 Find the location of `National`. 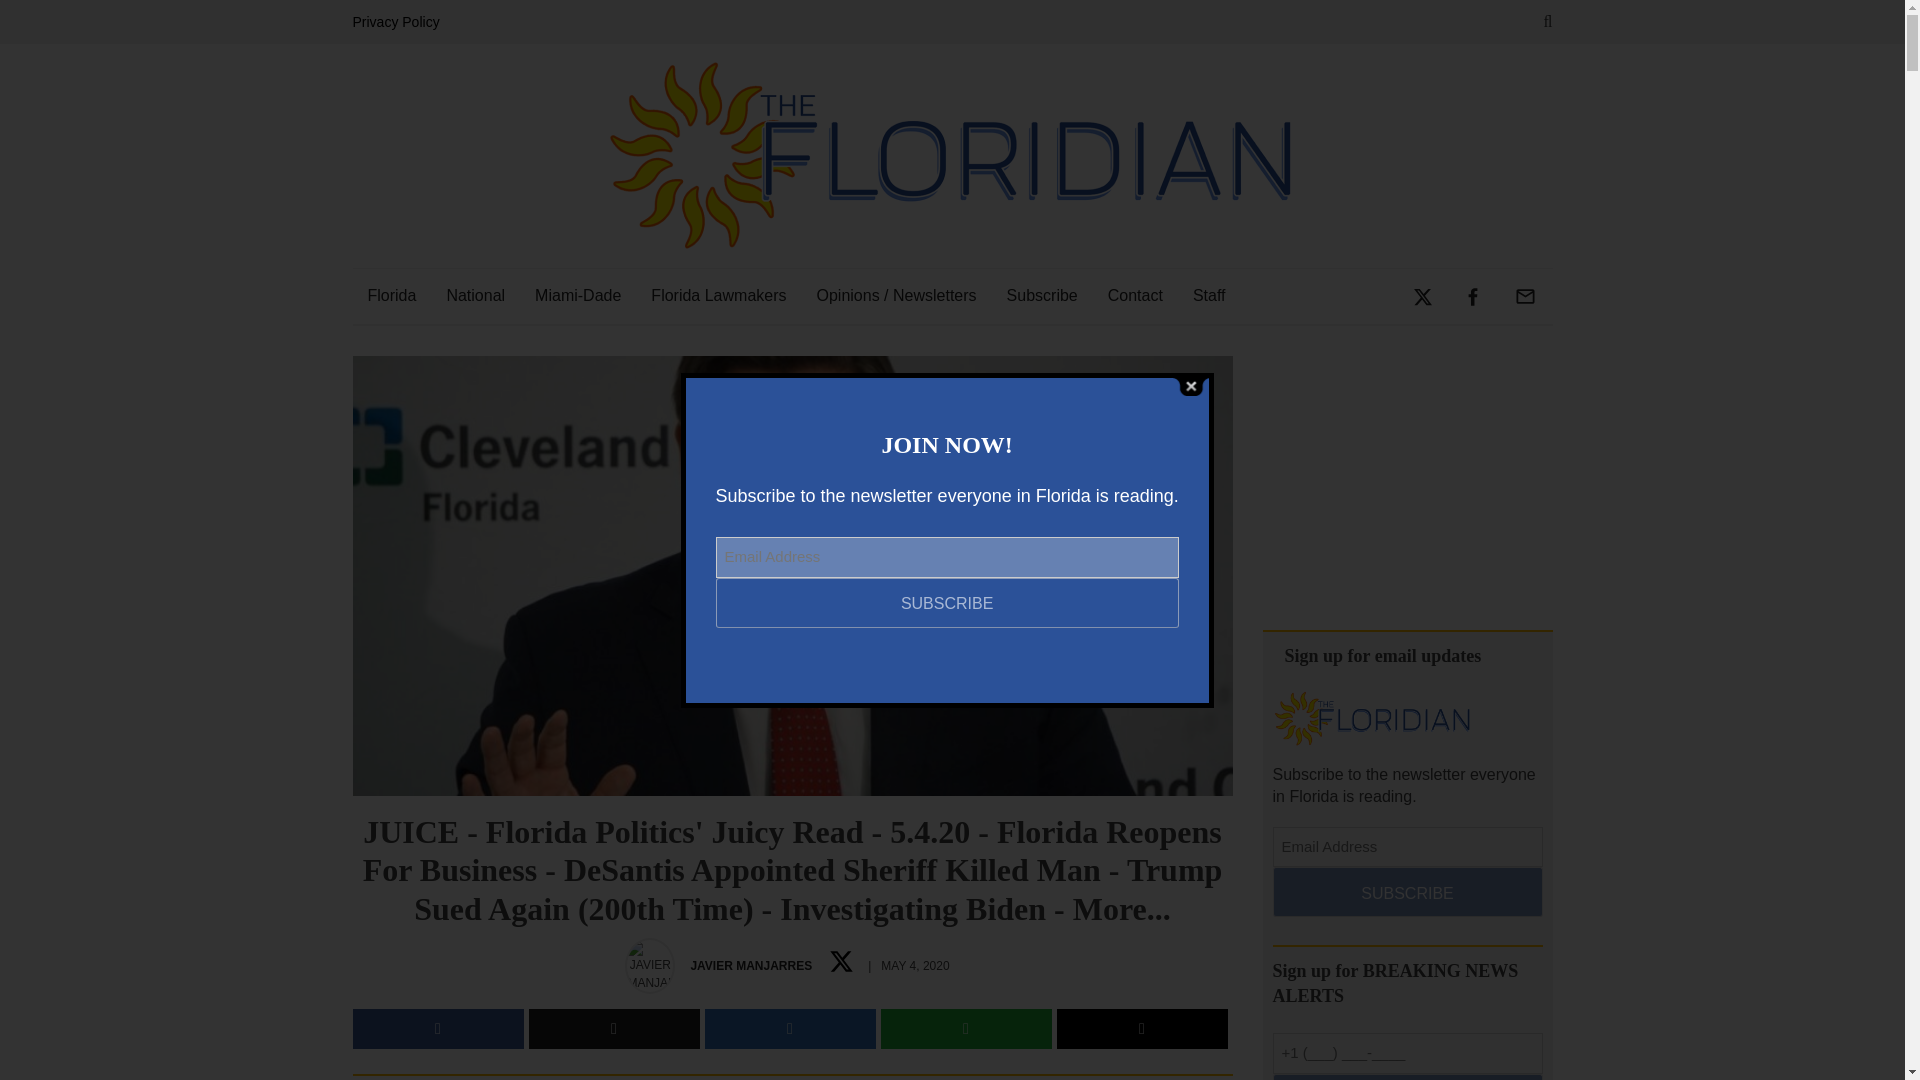

National is located at coordinates (475, 295).